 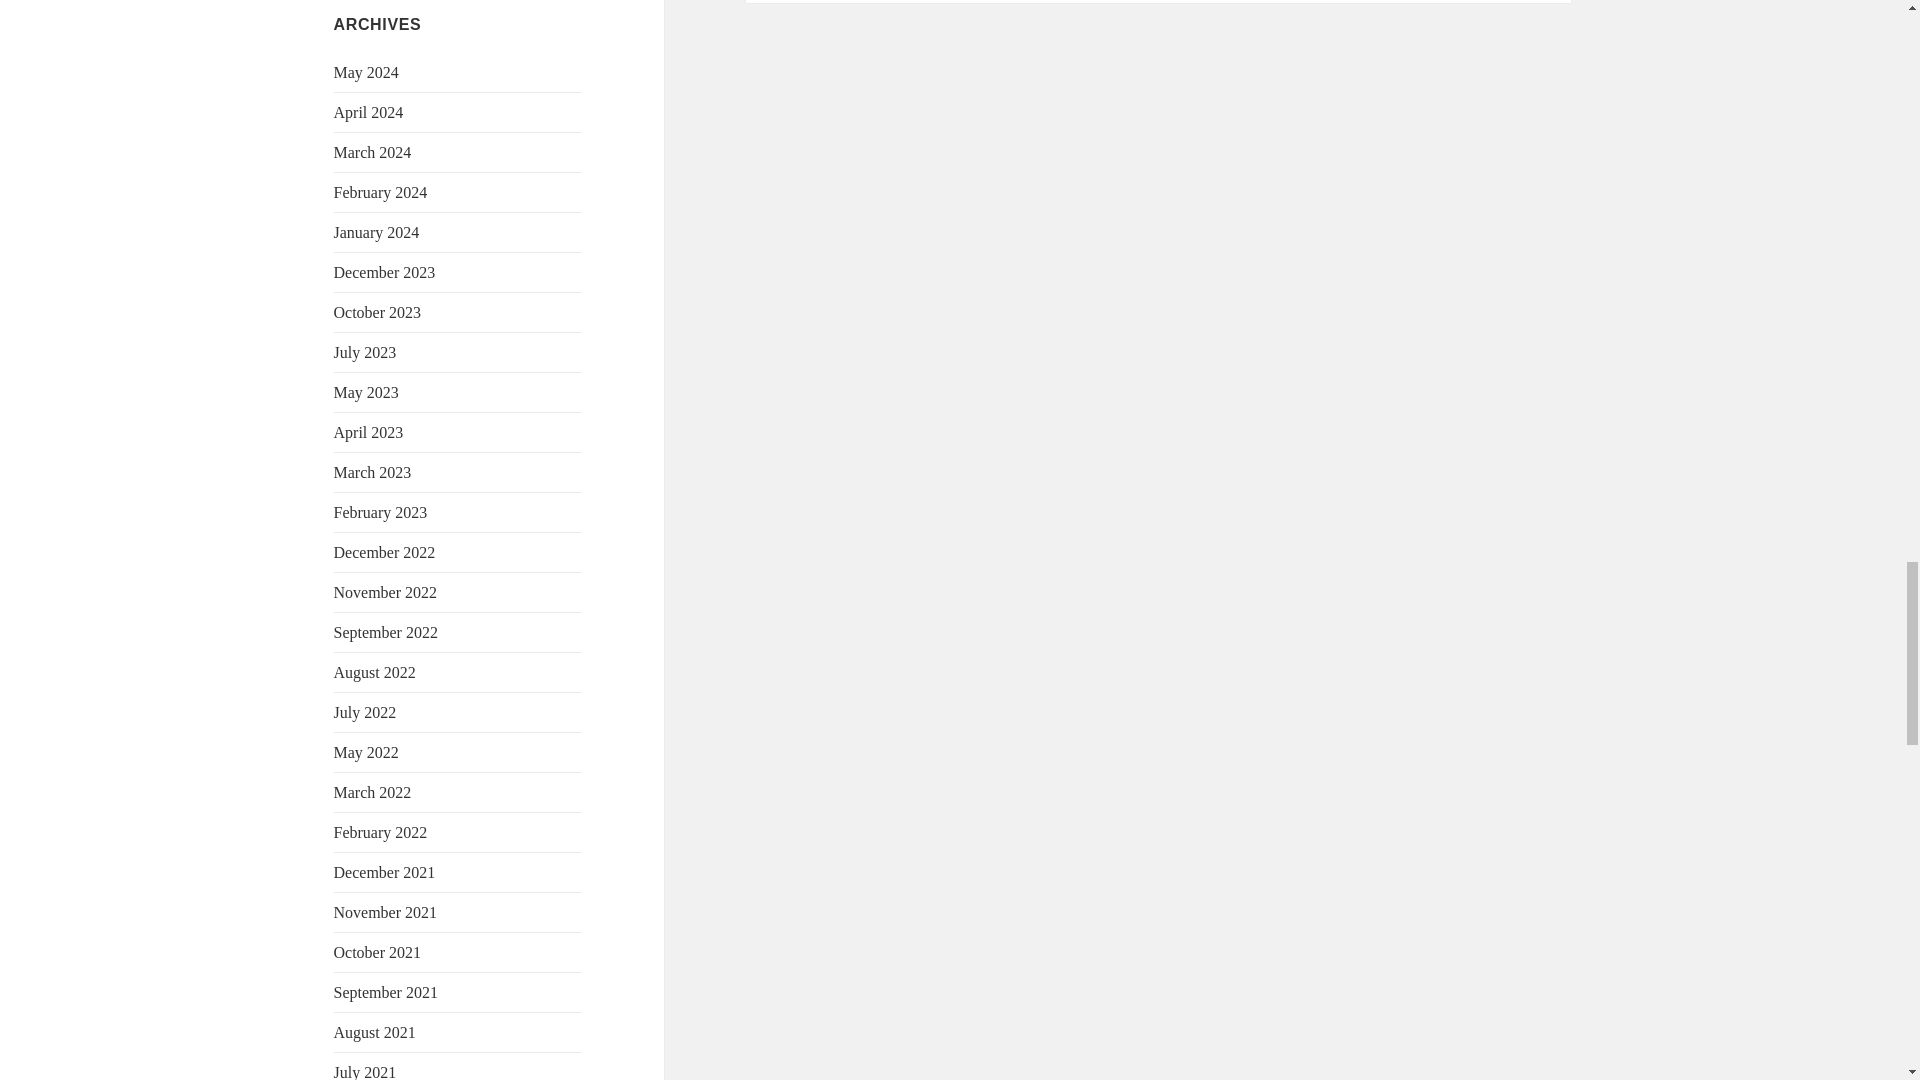 What do you see at coordinates (373, 152) in the screenshot?
I see `March 2024` at bounding box center [373, 152].